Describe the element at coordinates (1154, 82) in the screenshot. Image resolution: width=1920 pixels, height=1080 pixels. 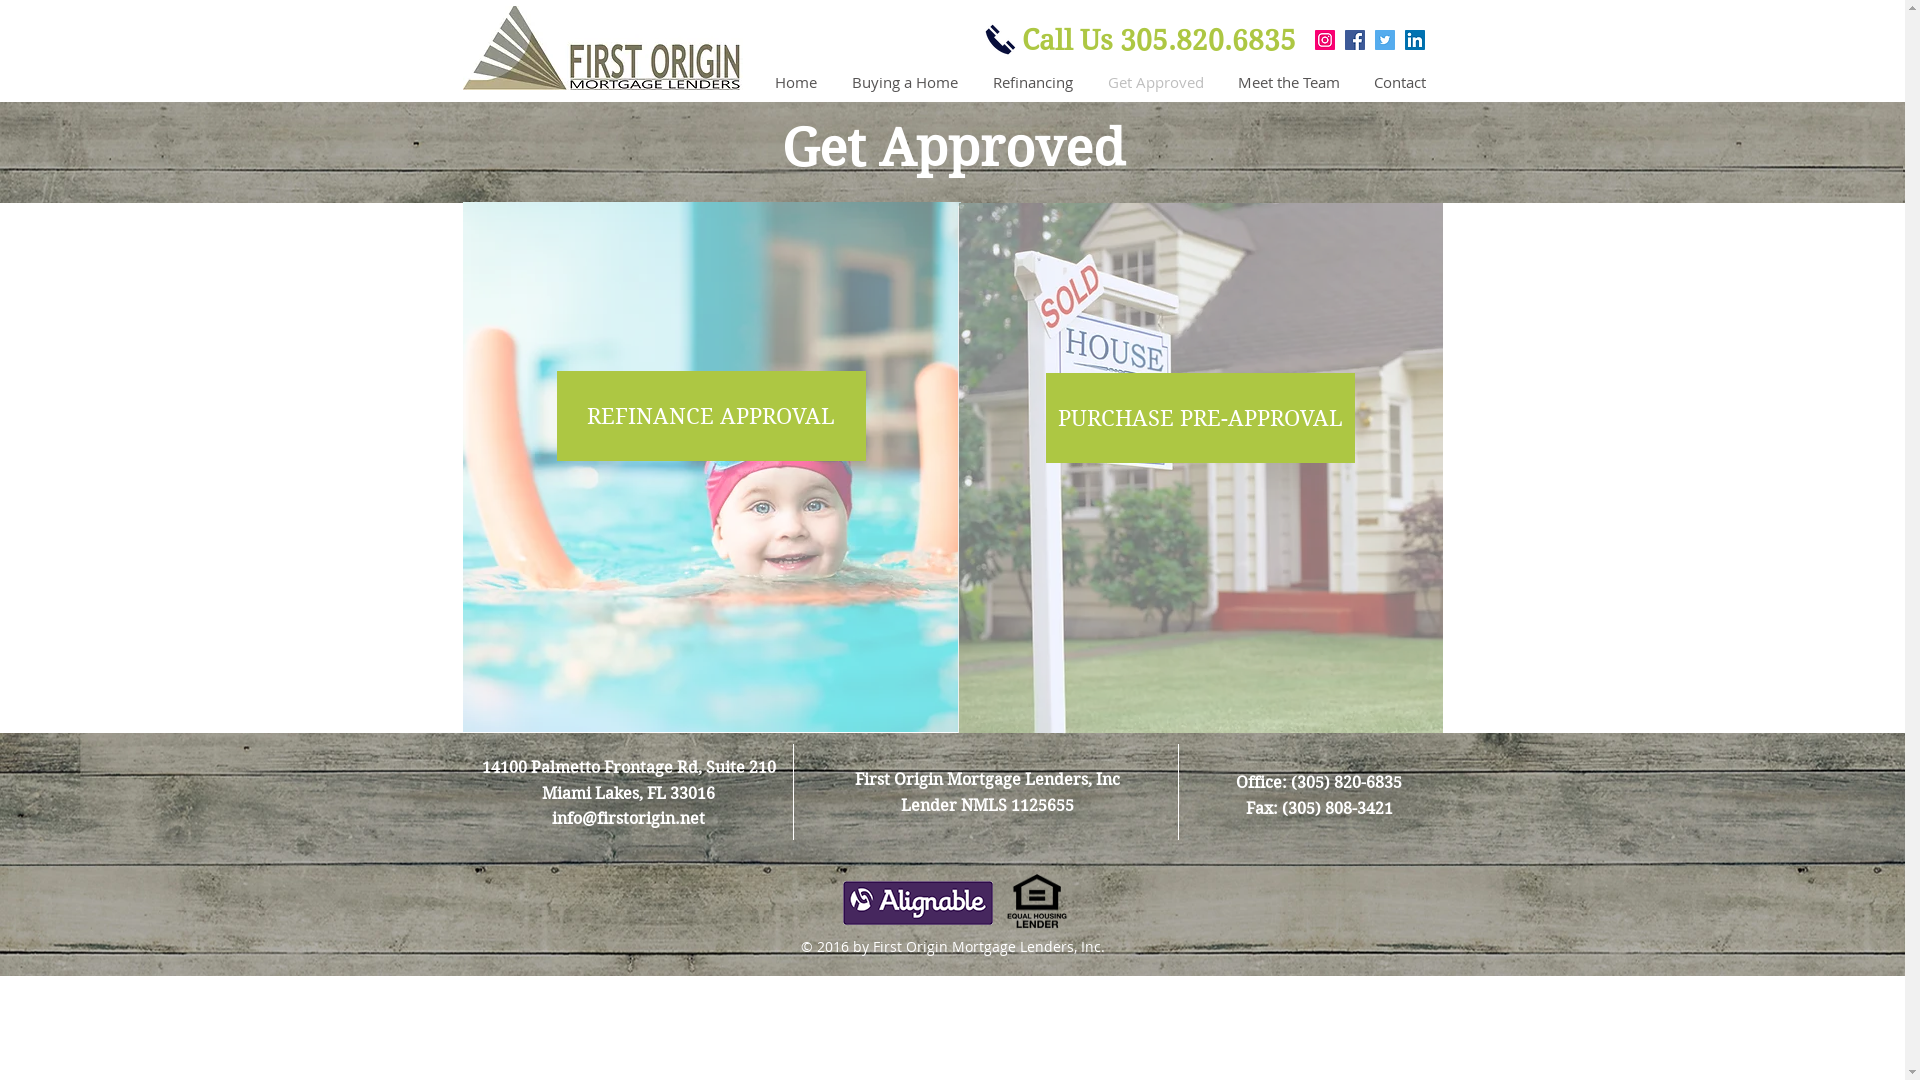
I see `Get Approved` at that location.